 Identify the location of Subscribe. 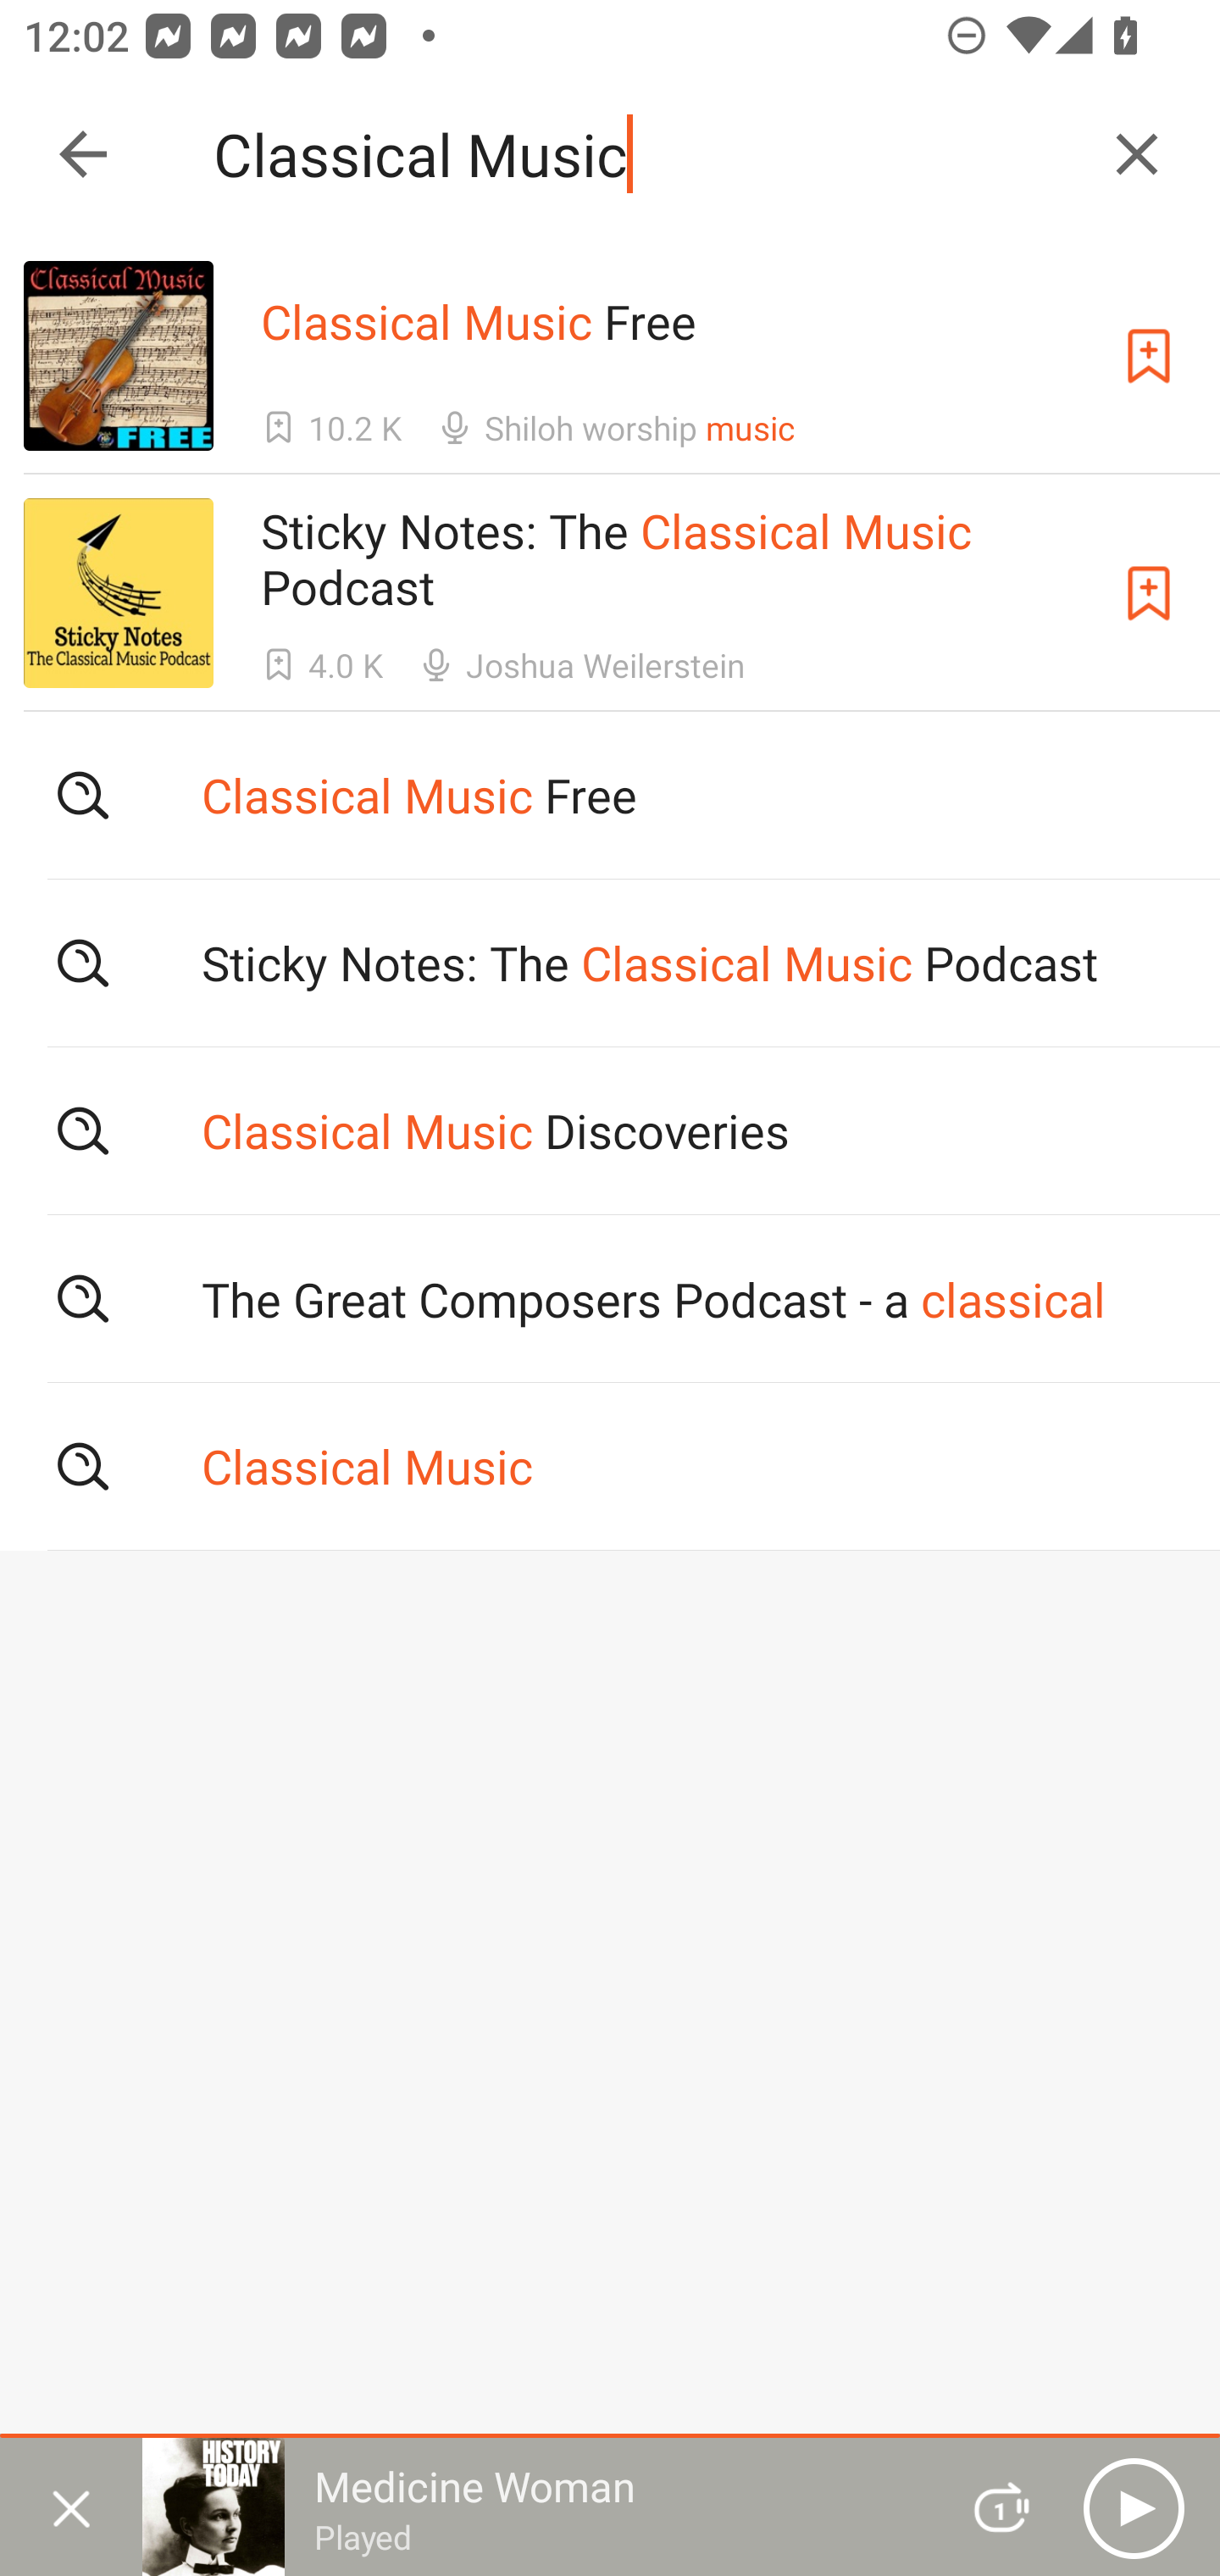
(1149, 356).